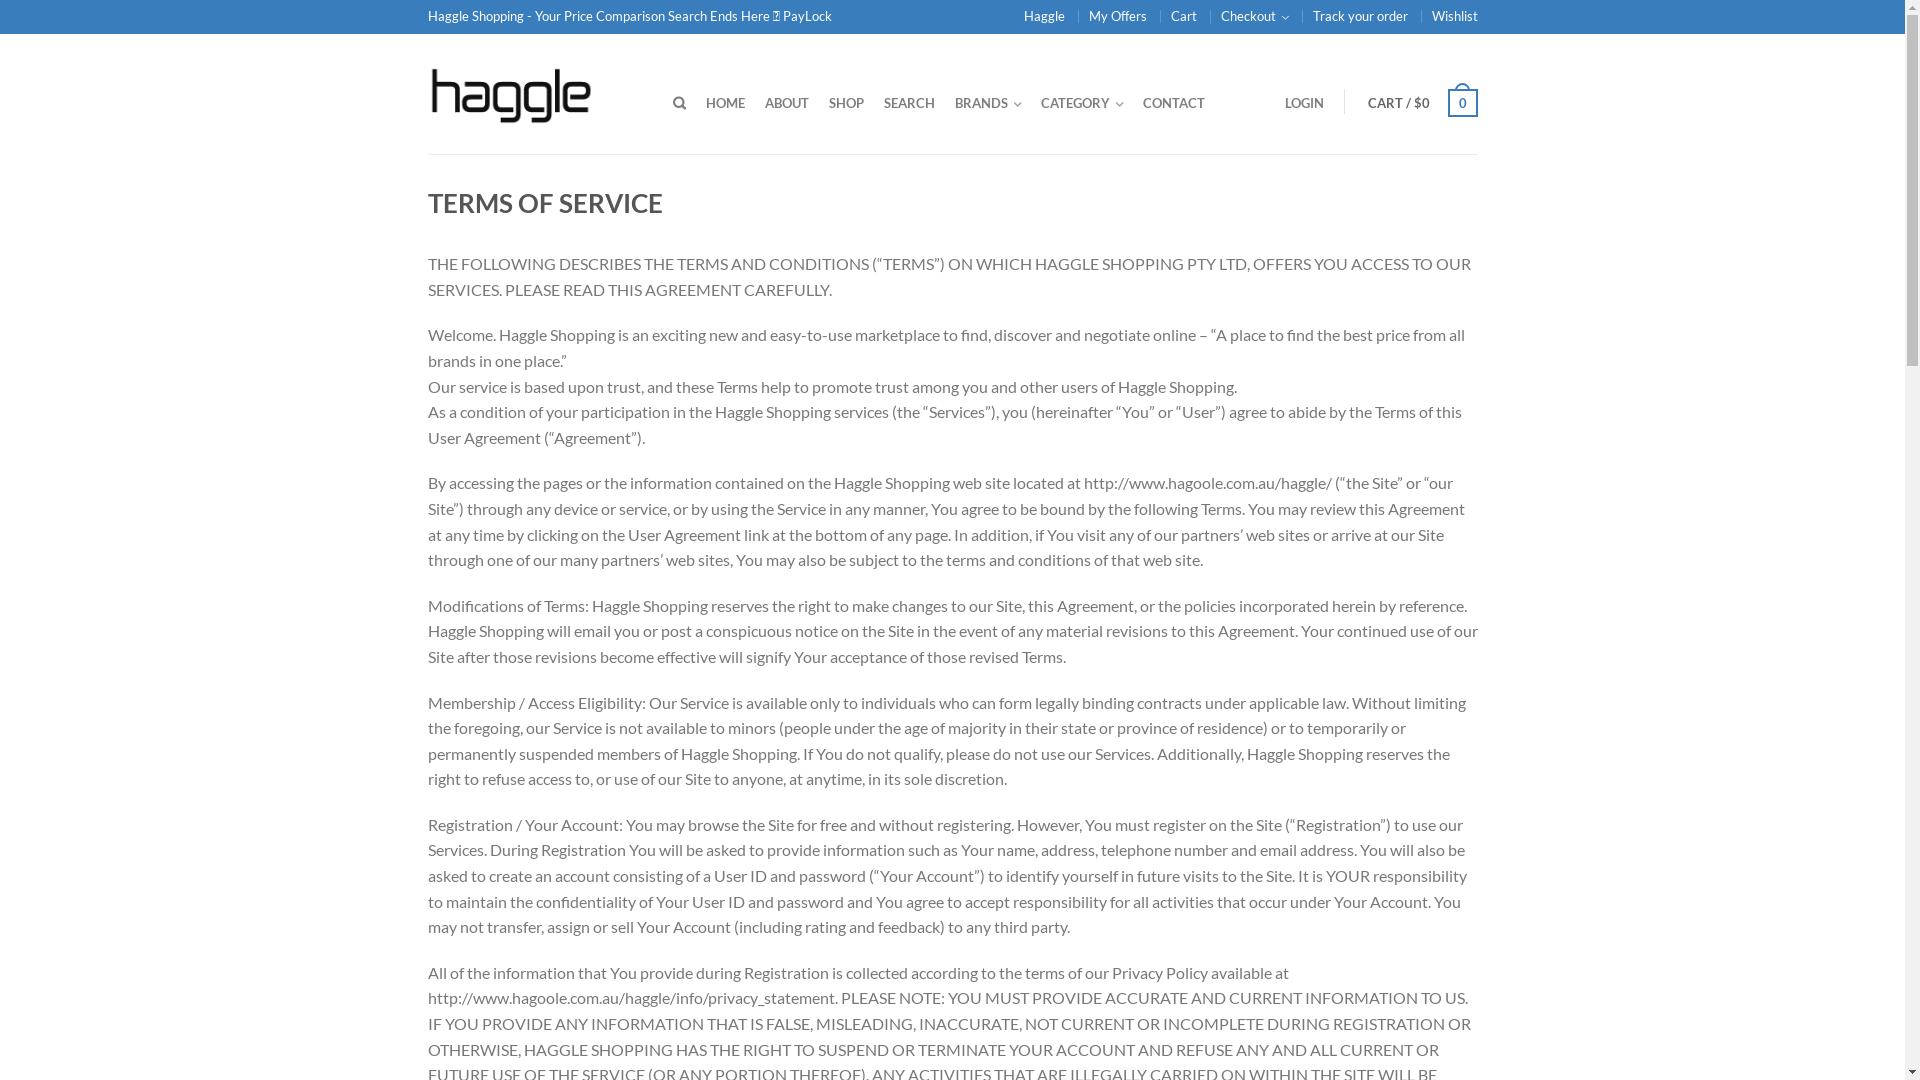 This screenshot has height=1080, width=1920. Describe the element at coordinates (1044, 16) in the screenshot. I see `Haggle` at that location.